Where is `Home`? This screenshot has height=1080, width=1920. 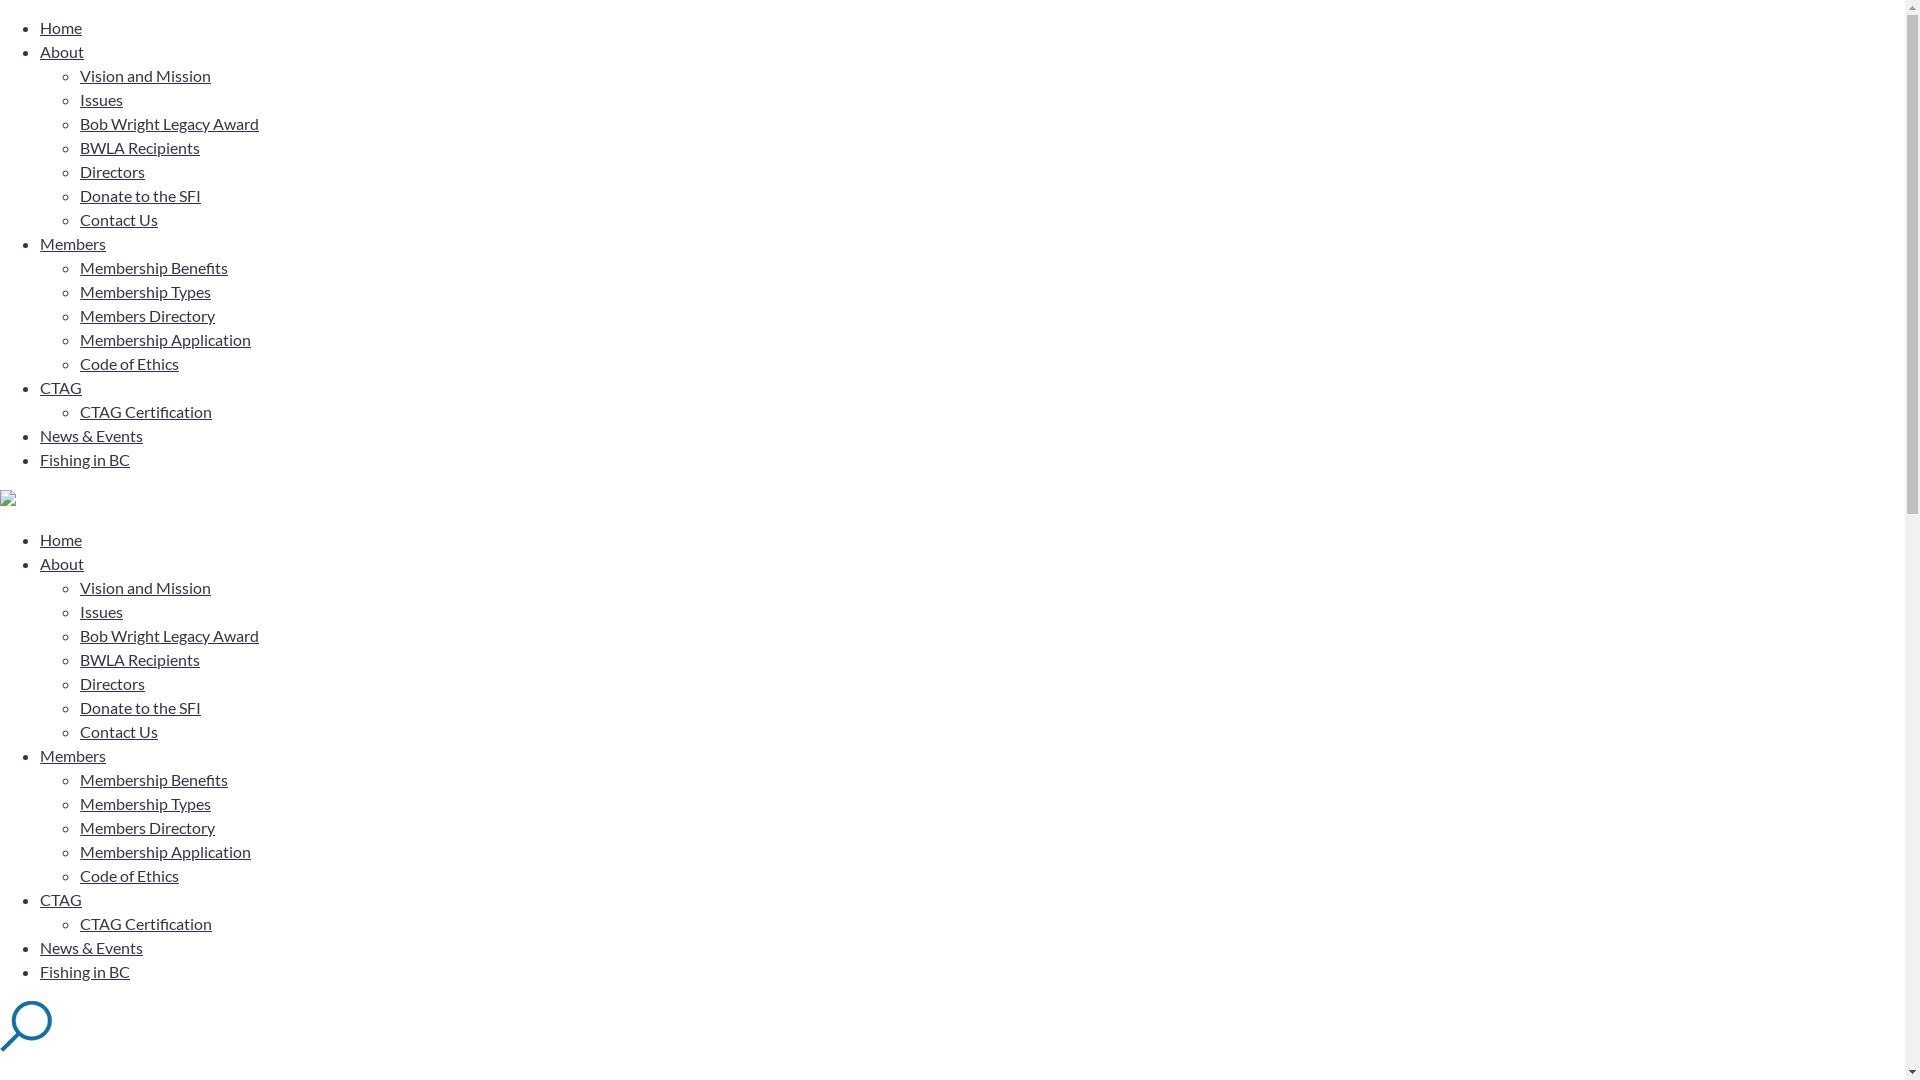 Home is located at coordinates (61, 28).